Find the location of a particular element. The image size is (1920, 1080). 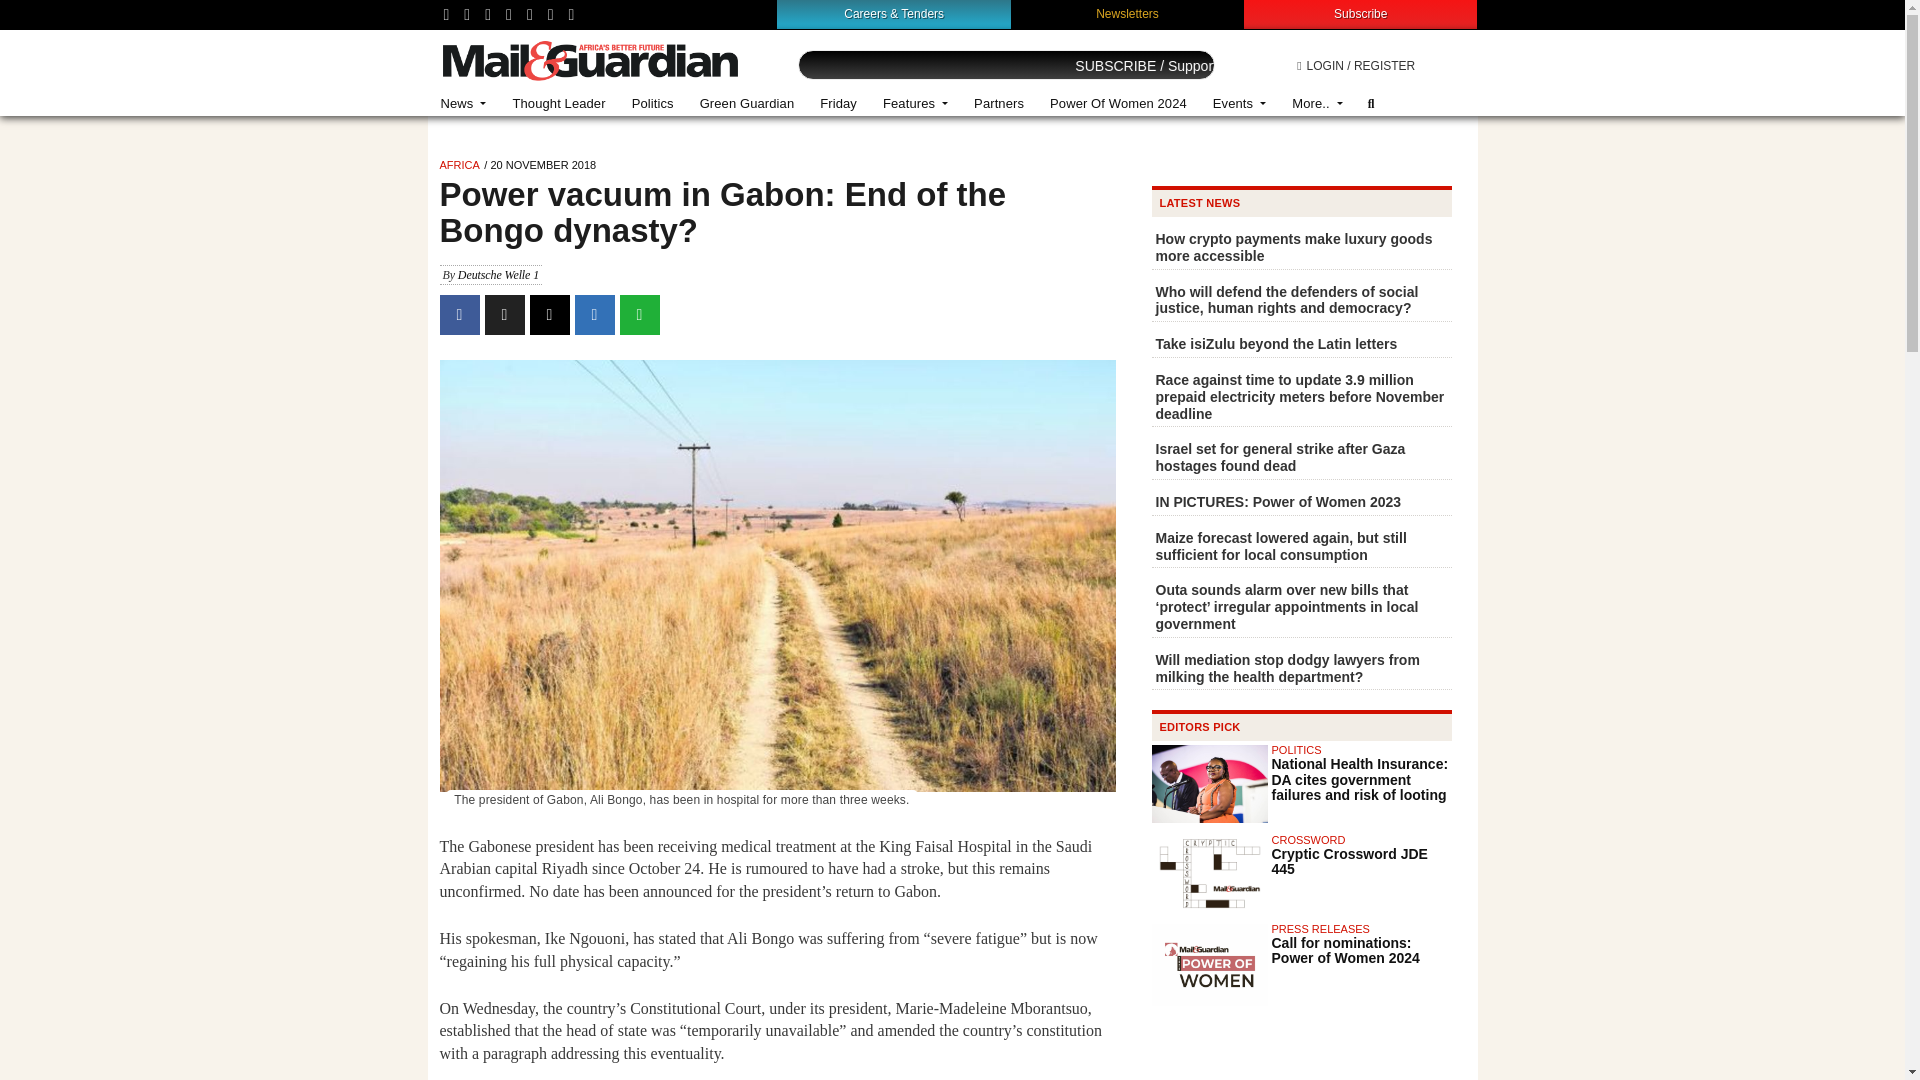

News is located at coordinates (464, 104).